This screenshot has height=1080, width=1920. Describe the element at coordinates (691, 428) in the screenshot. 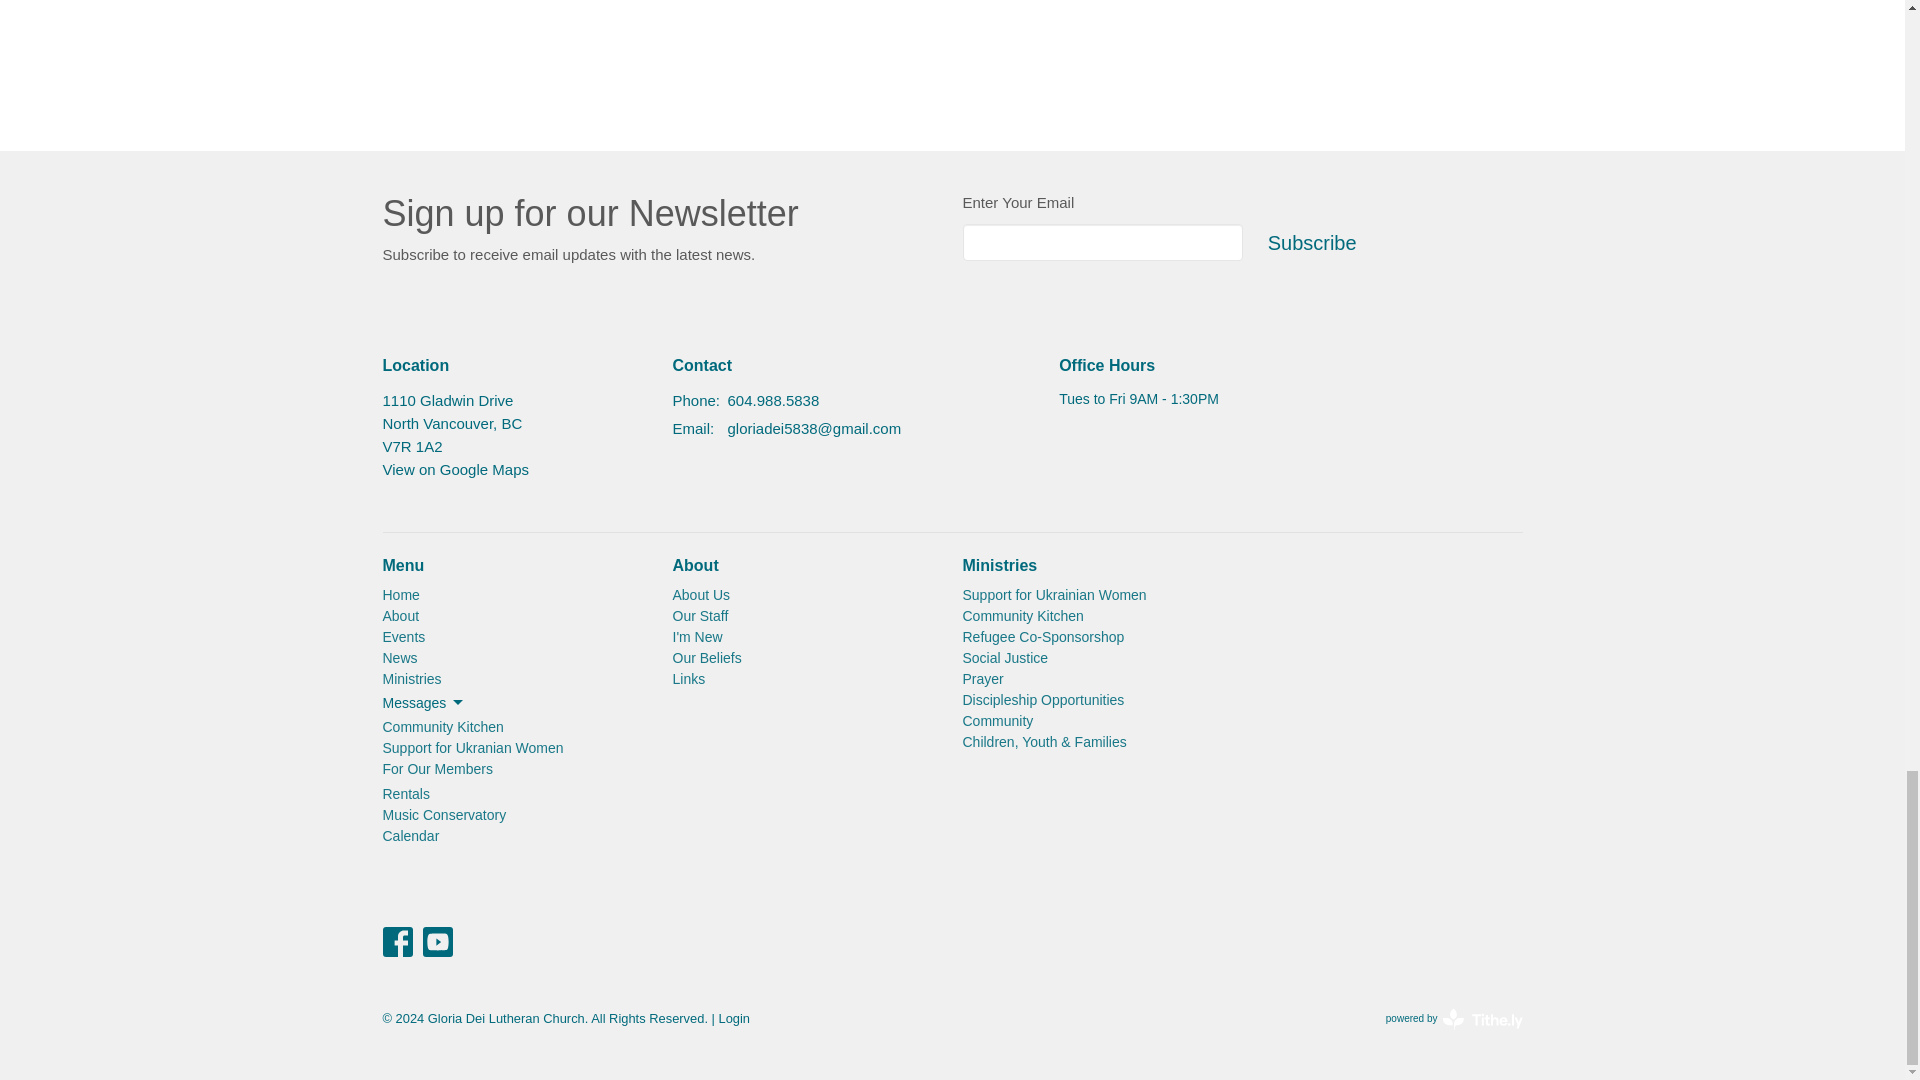

I see `translation missing: en.ui.email` at that location.